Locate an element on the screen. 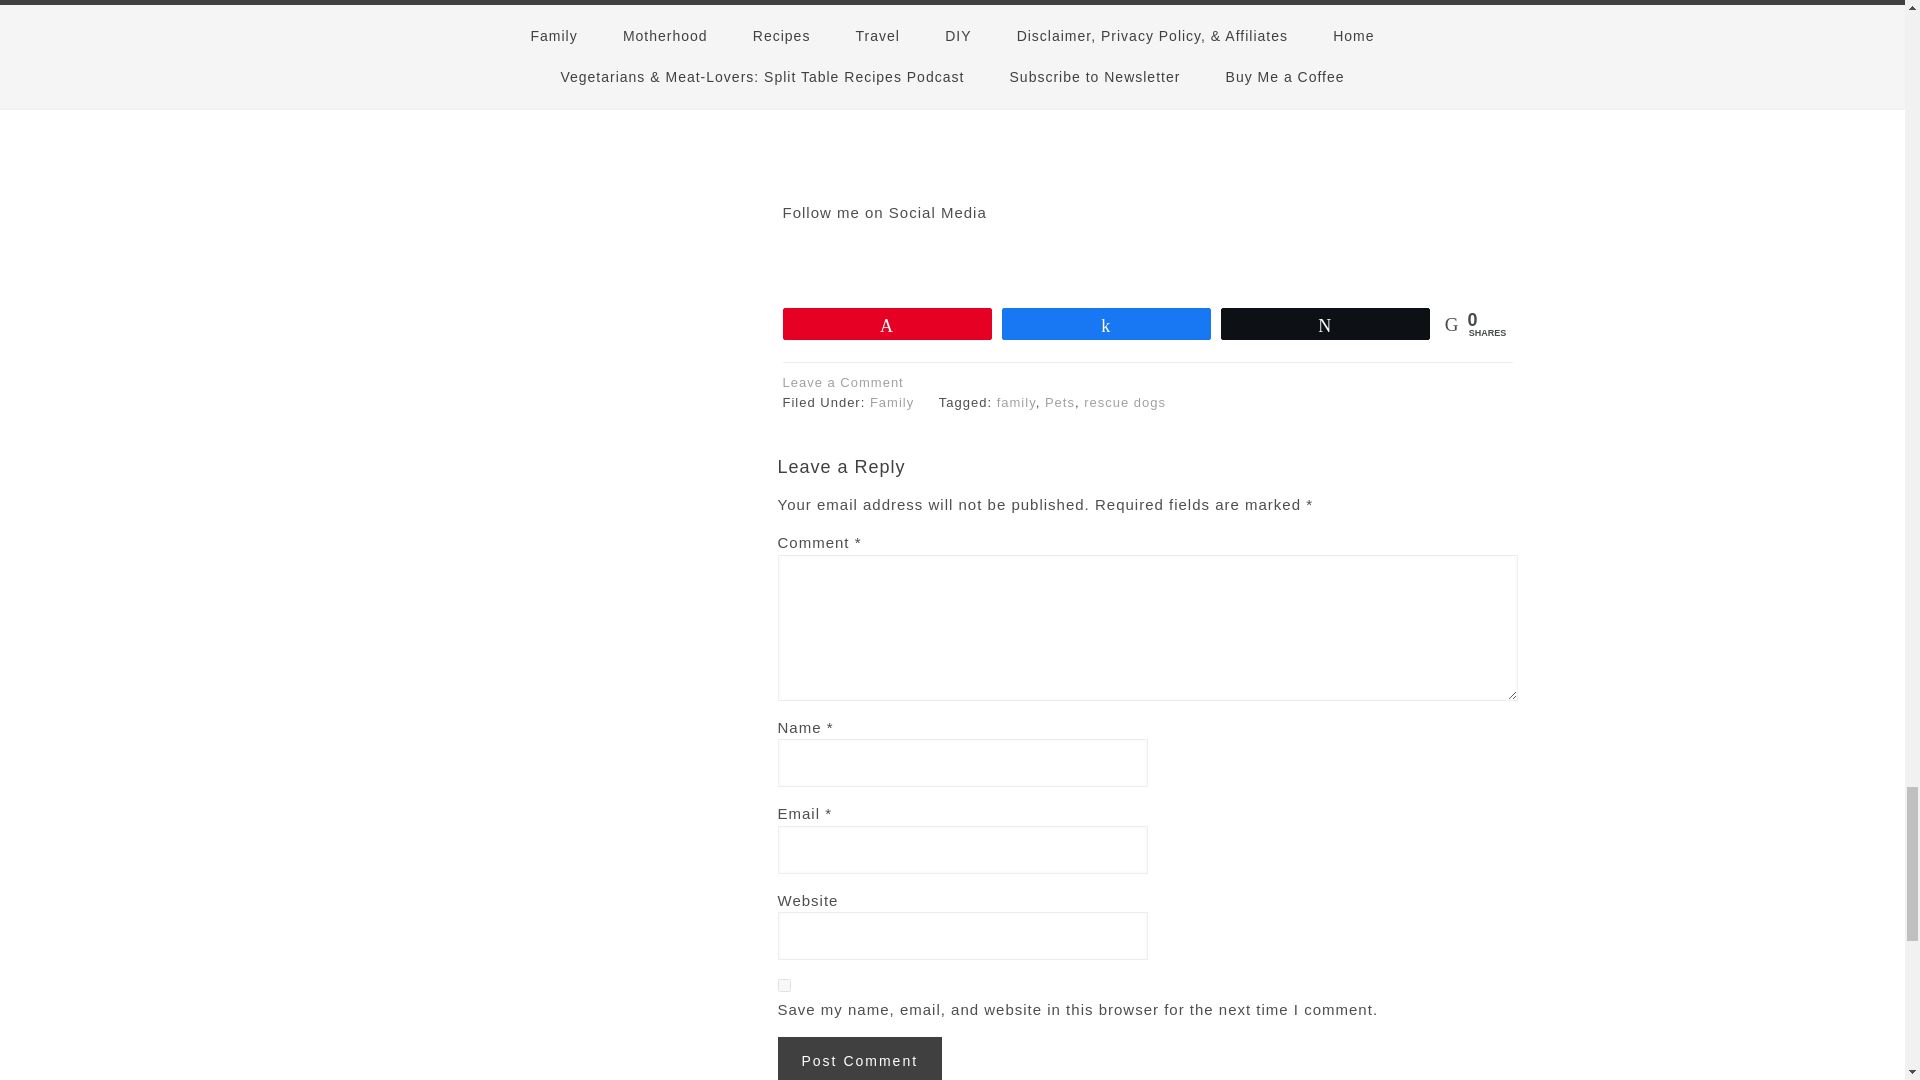 The height and width of the screenshot is (1080, 1920). yes is located at coordinates (784, 985).